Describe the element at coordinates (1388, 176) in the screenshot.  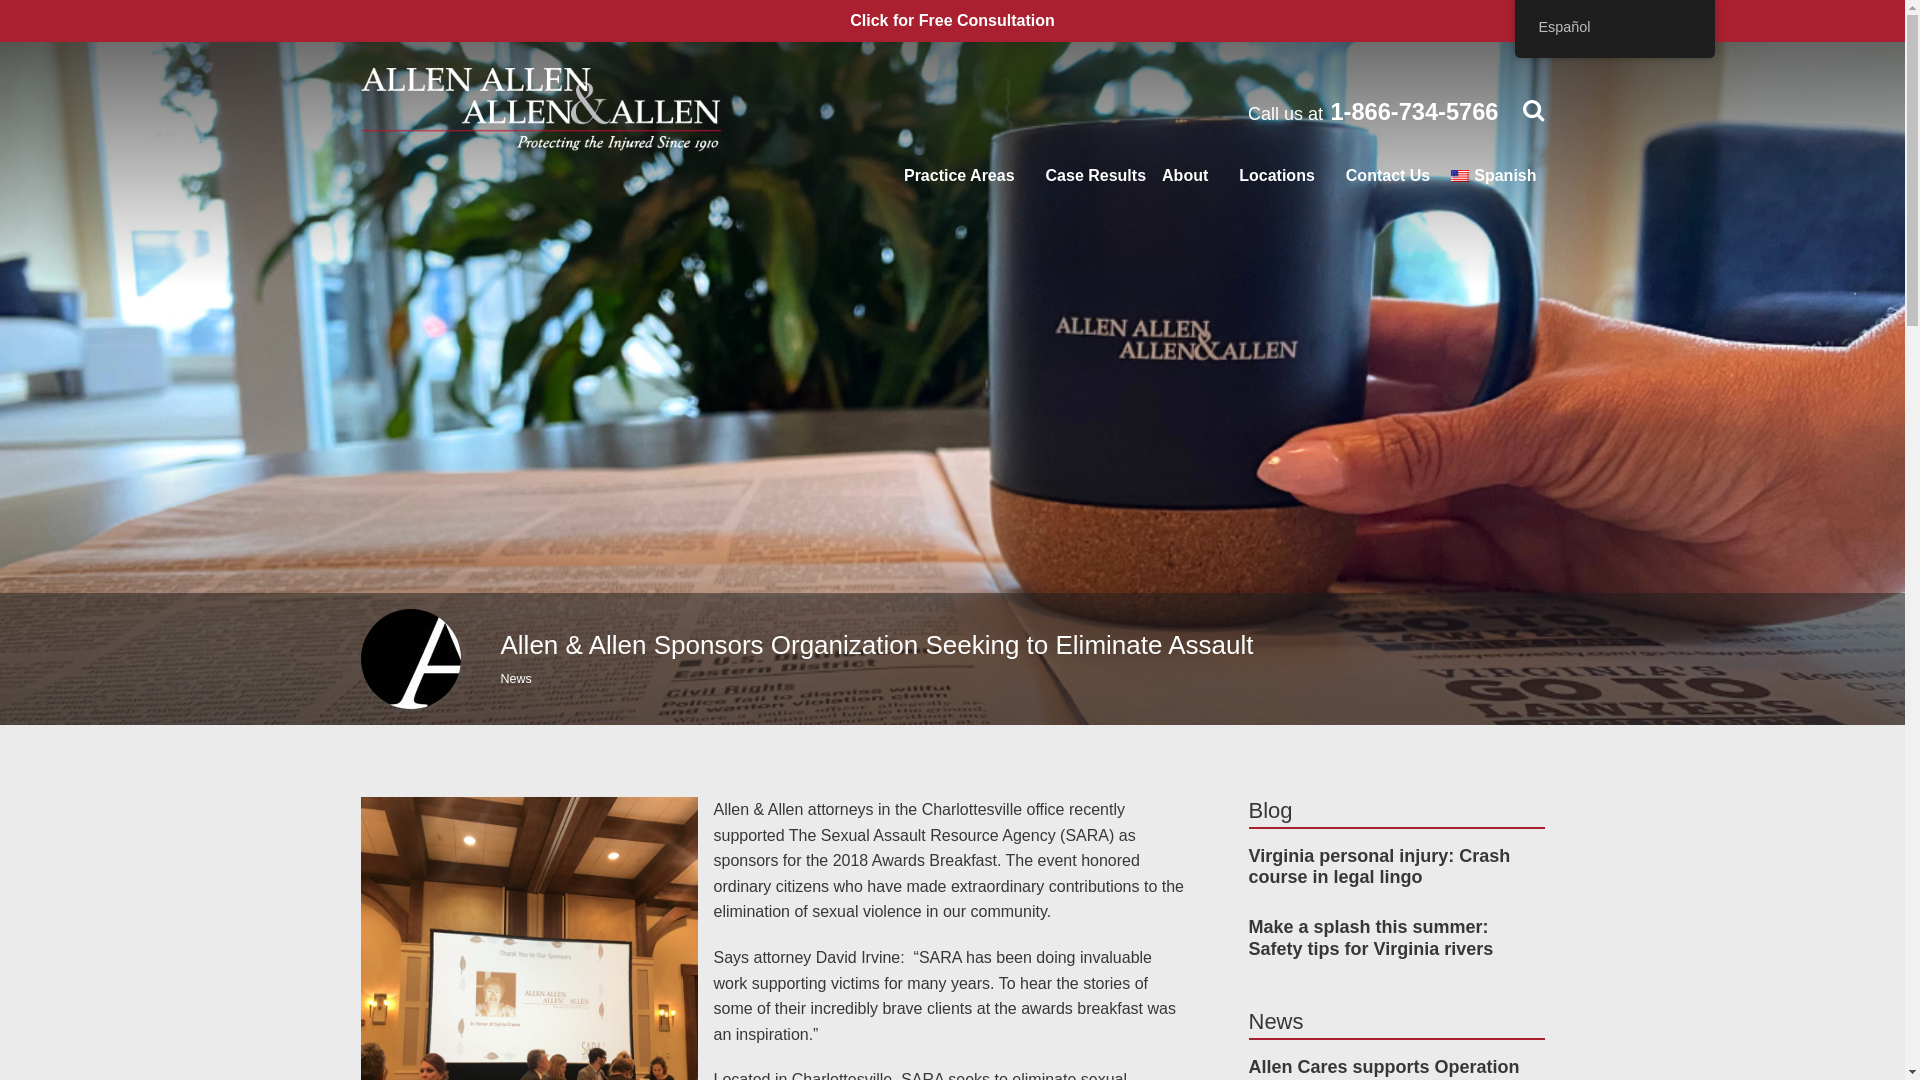
I see `Case Results` at that location.